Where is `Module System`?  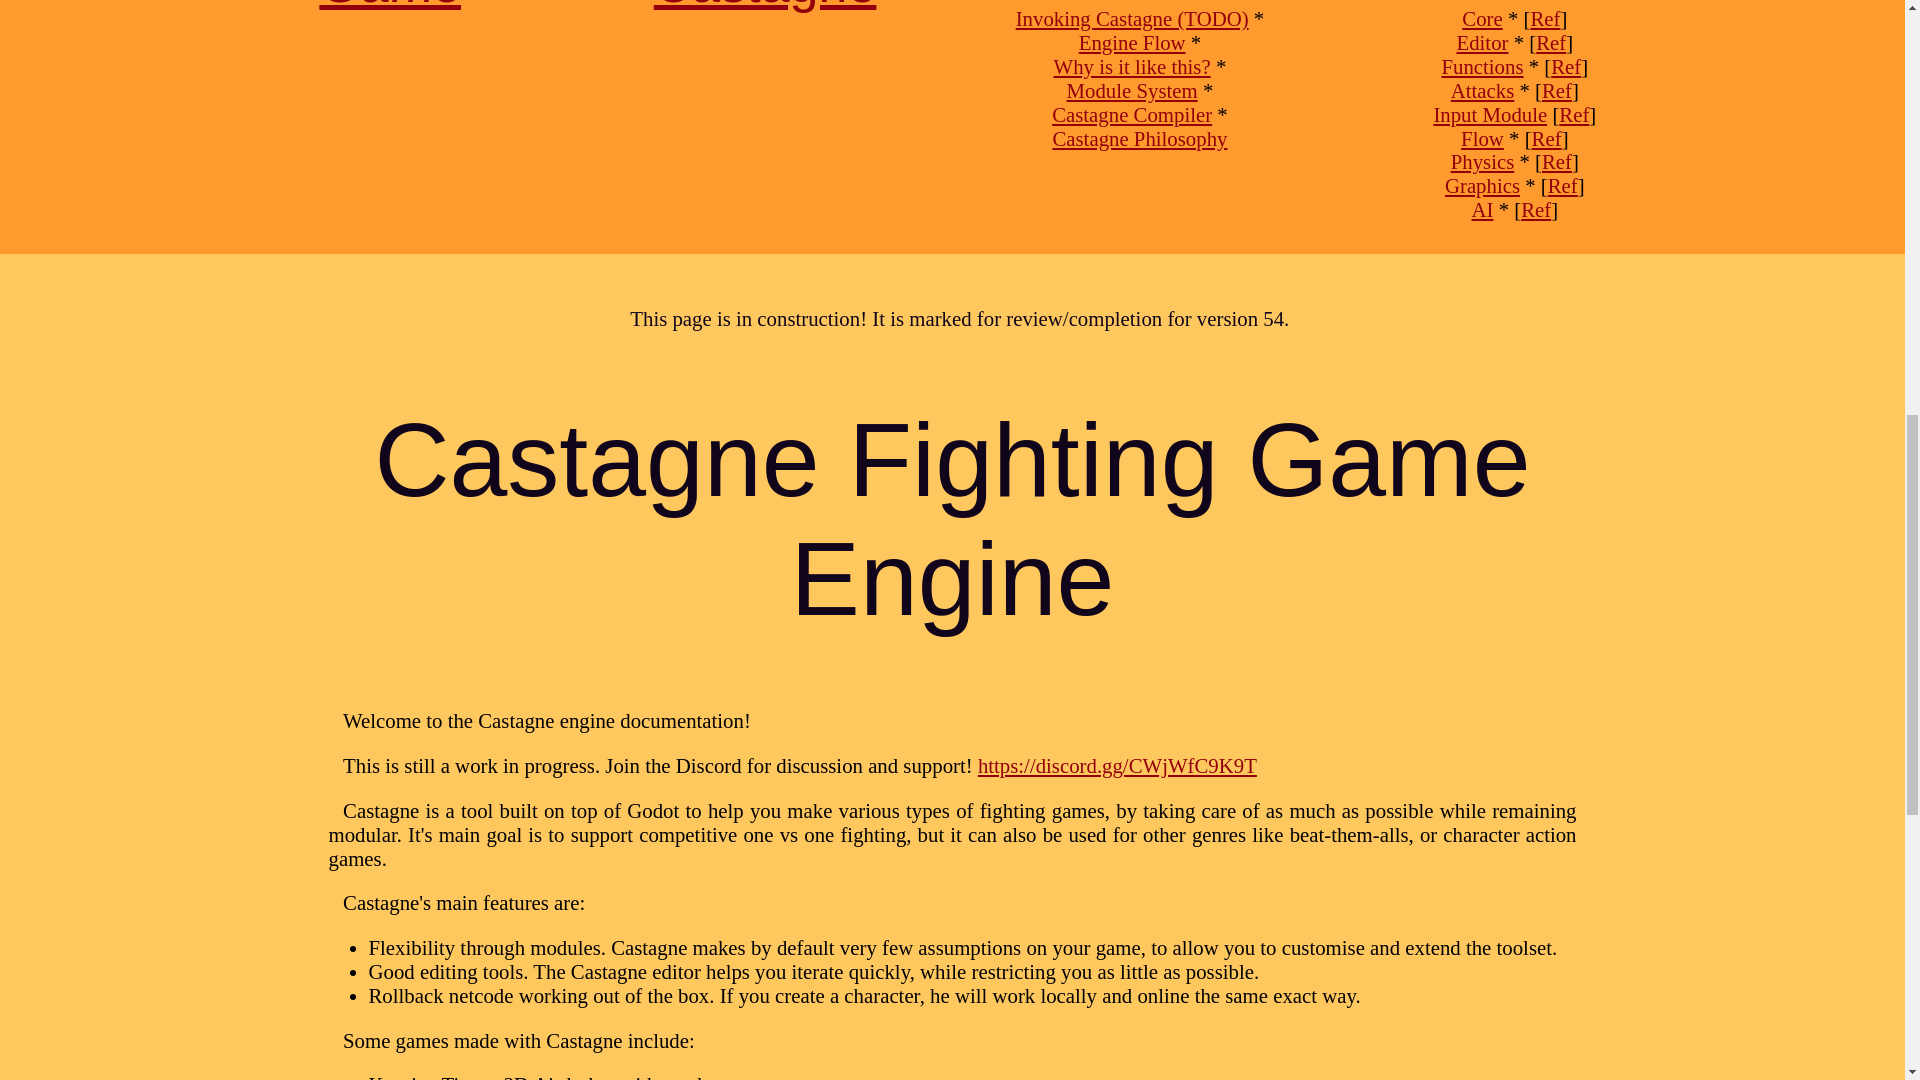 Module System is located at coordinates (1132, 90).